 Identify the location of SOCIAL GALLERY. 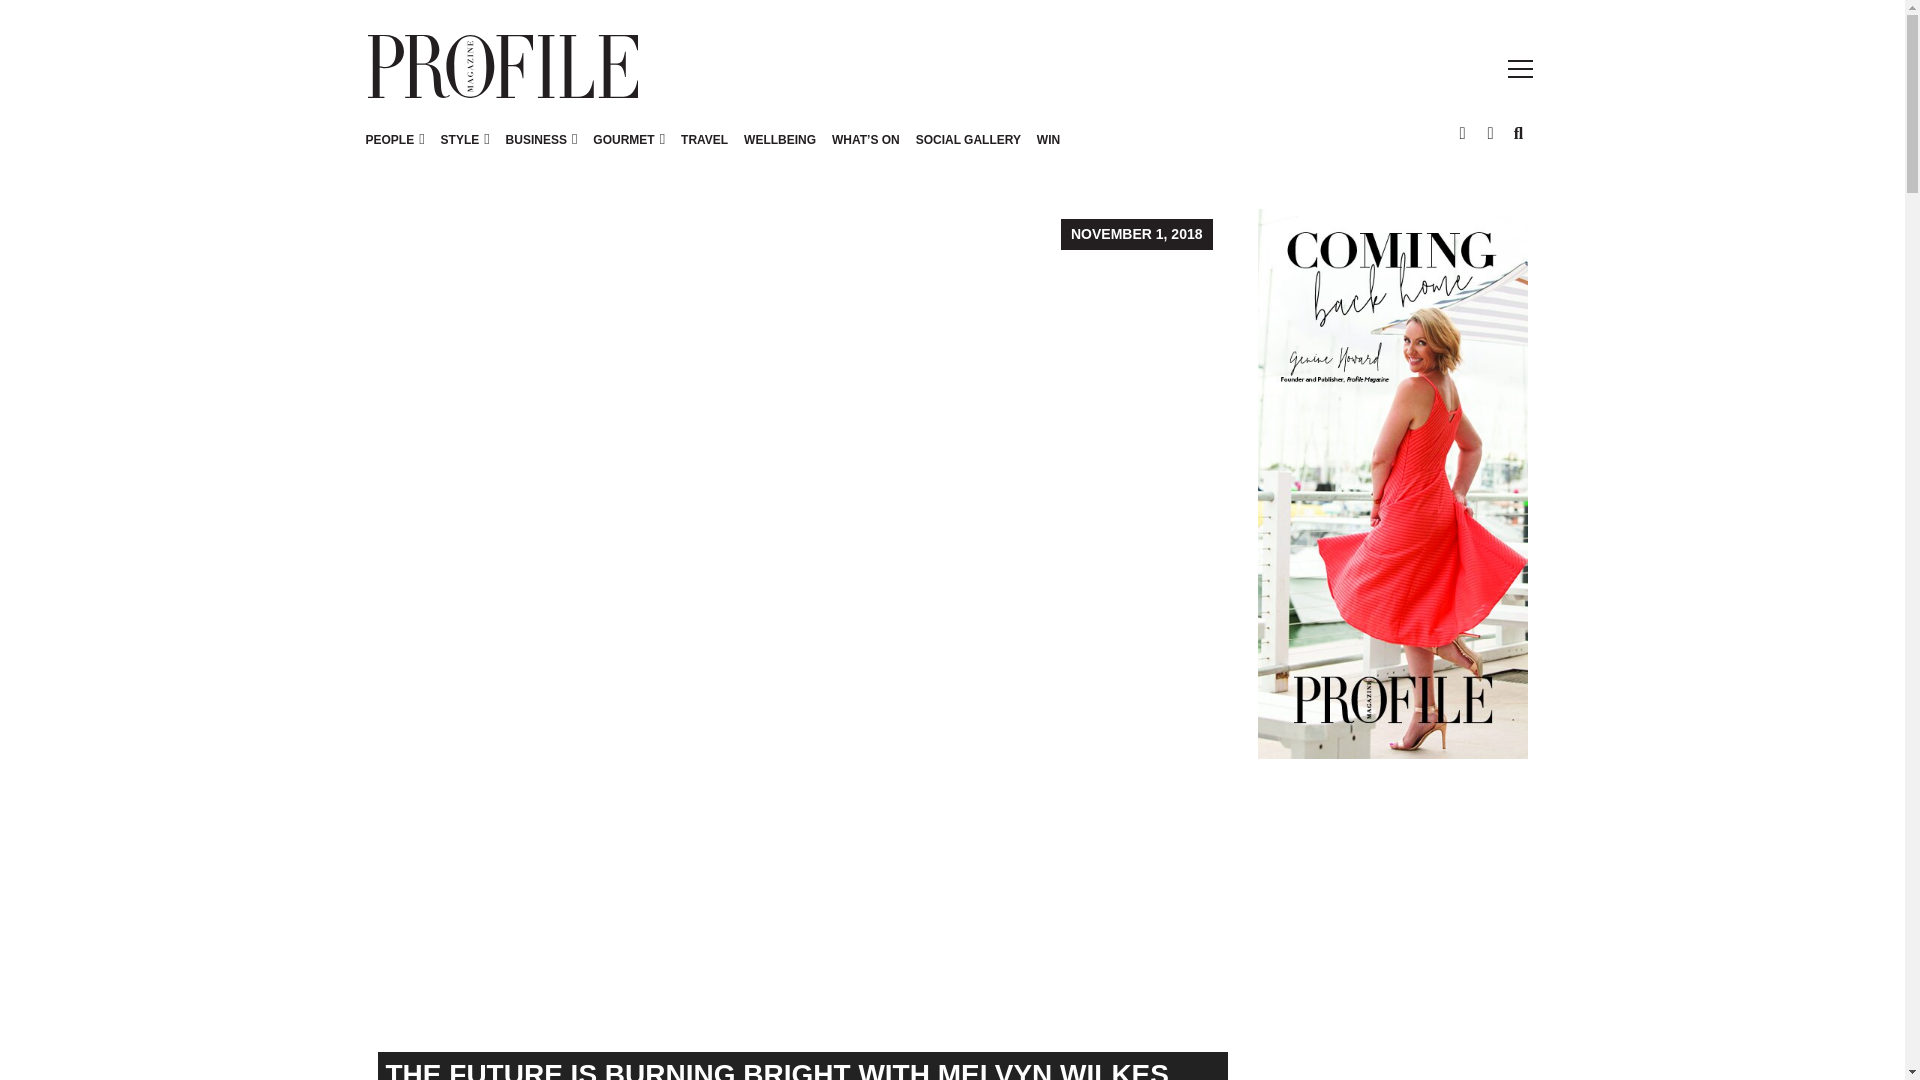
(968, 150).